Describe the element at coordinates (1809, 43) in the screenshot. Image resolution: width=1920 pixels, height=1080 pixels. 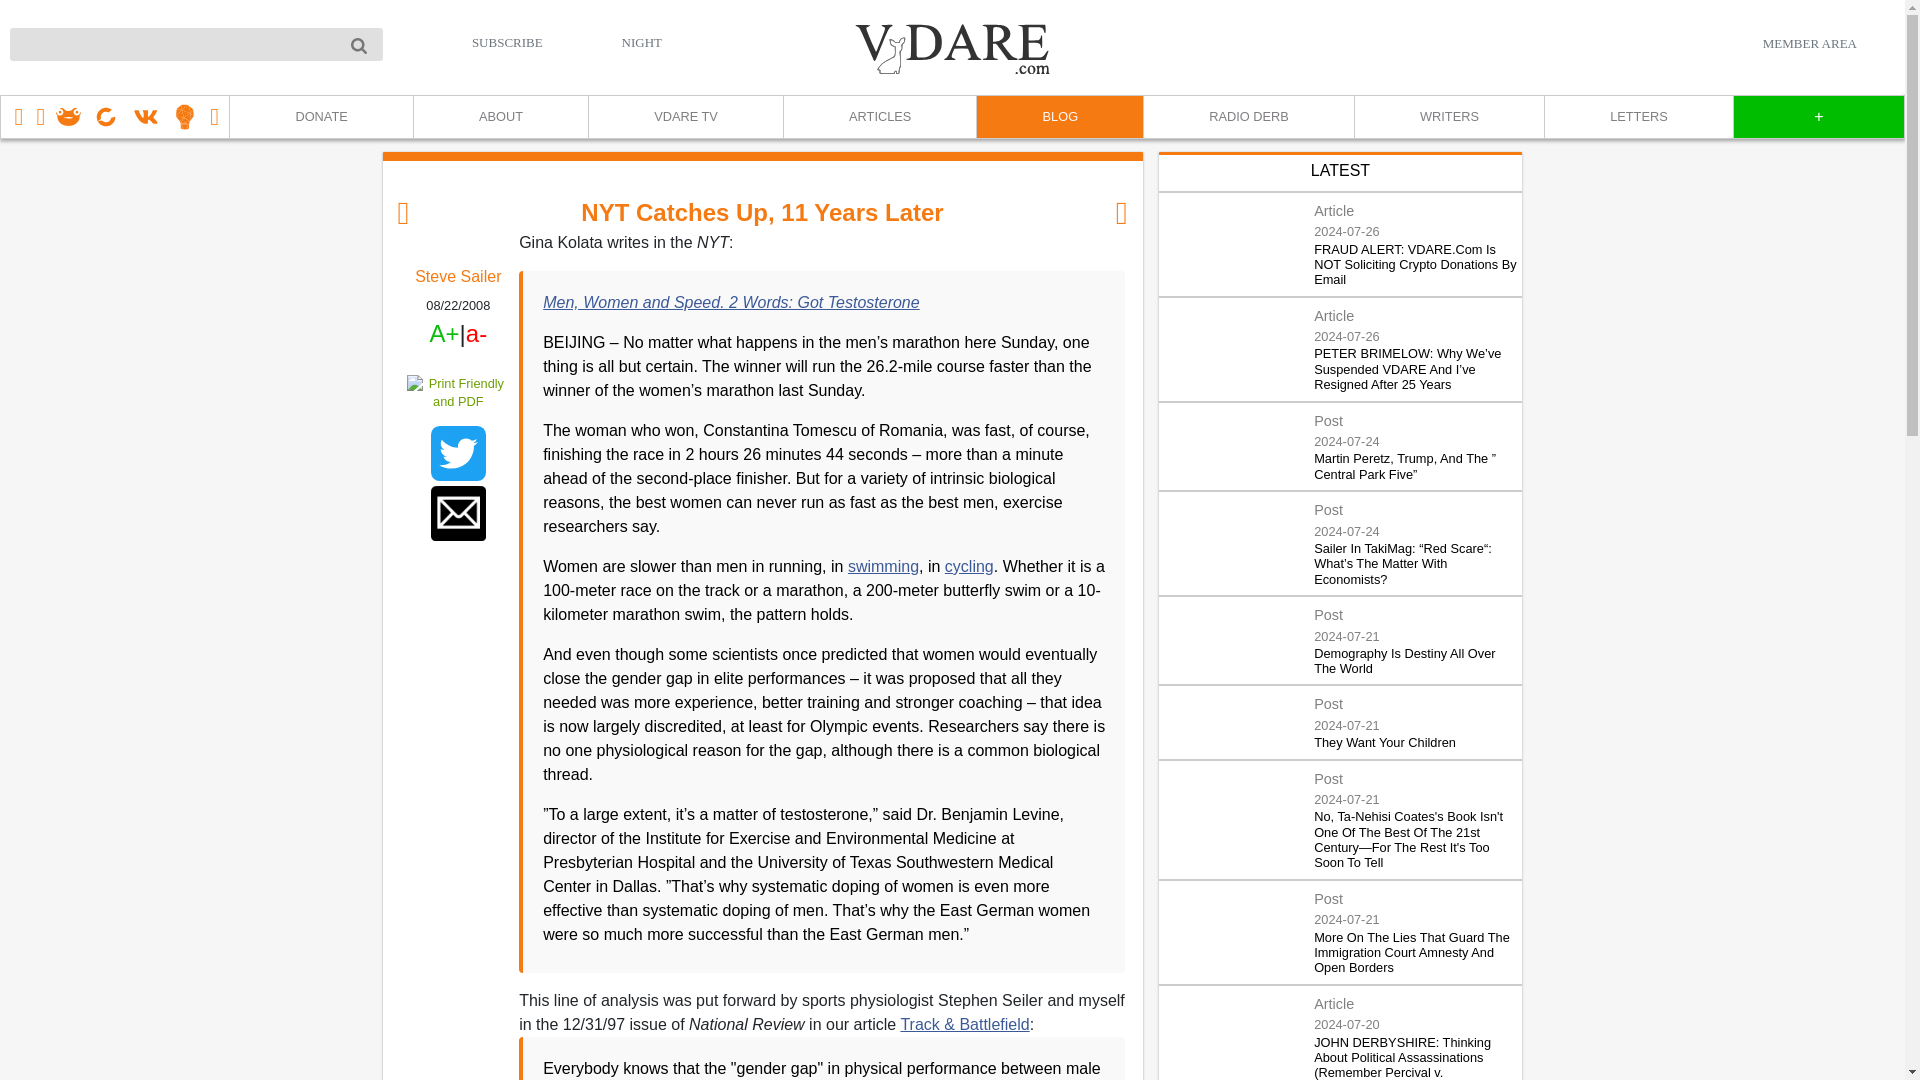
I see `MEMBER AREA` at that location.